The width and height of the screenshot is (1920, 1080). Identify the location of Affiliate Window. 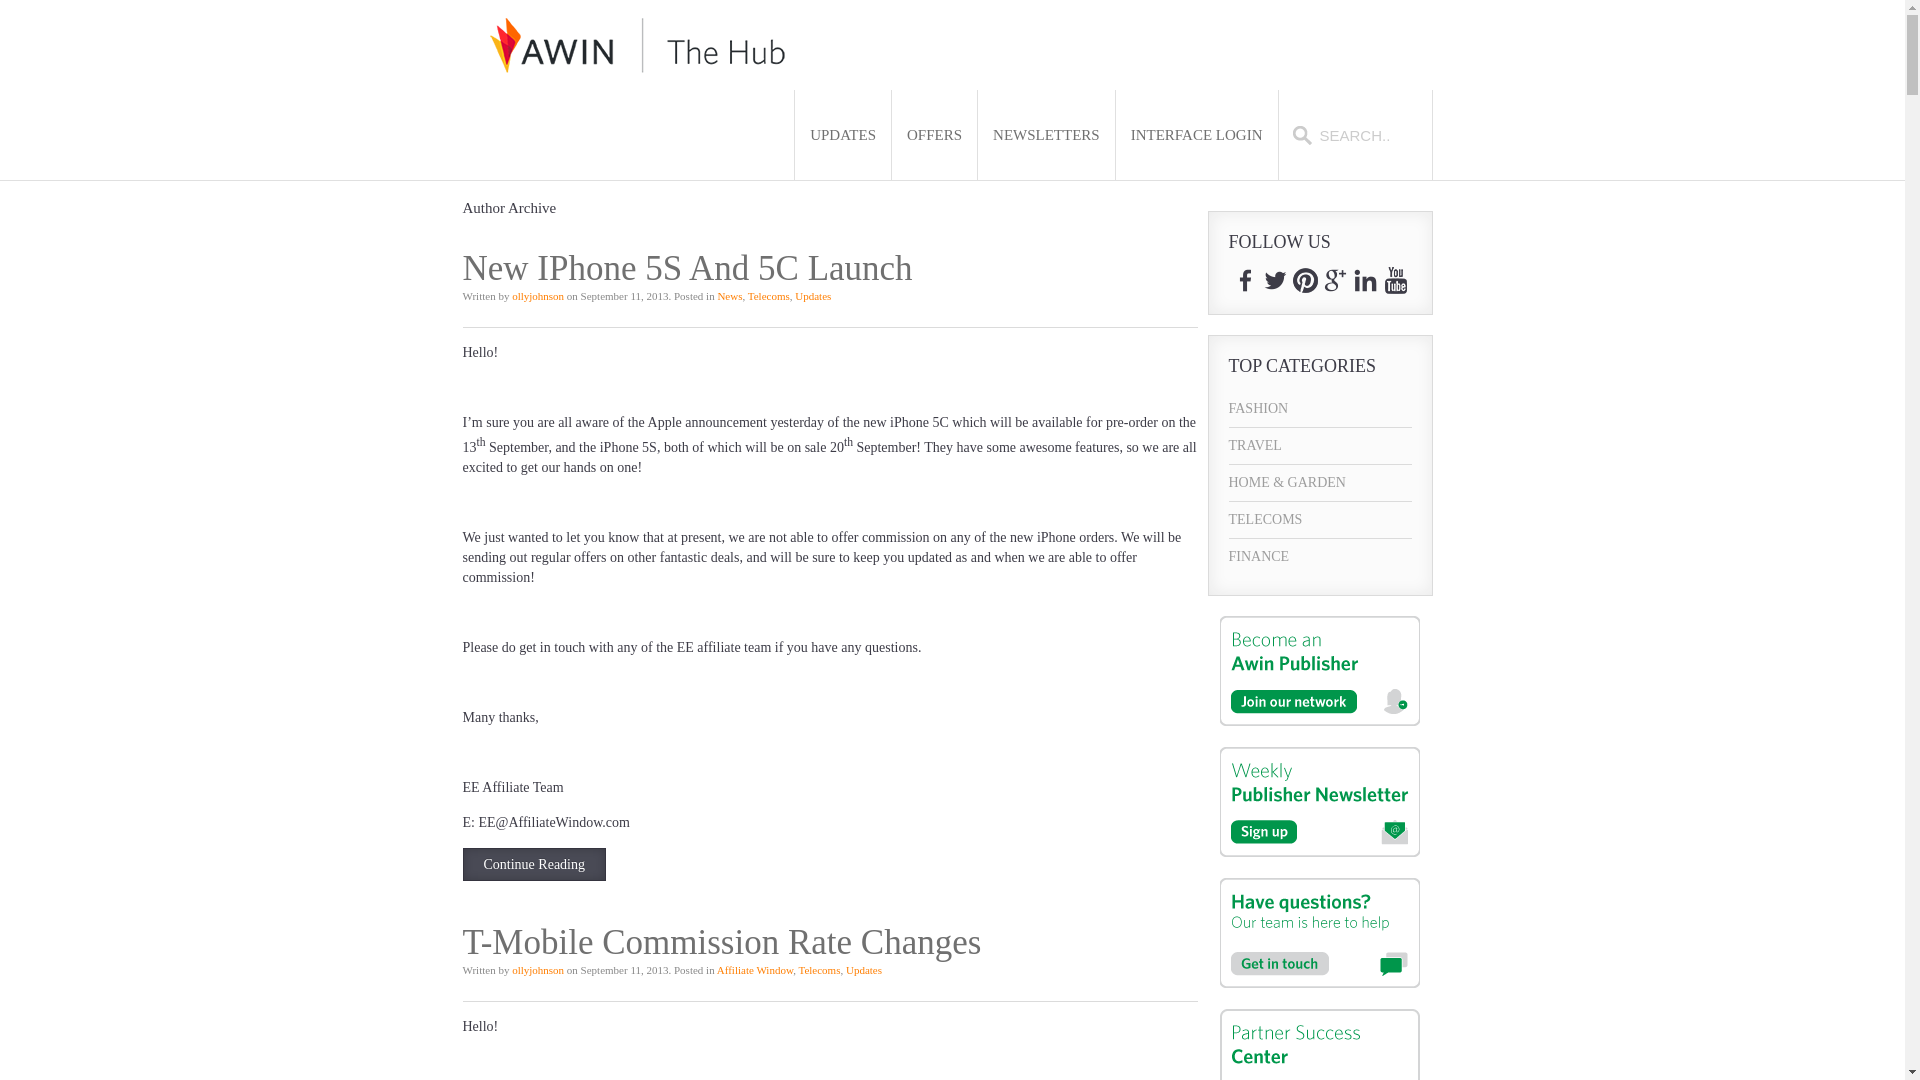
(754, 970).